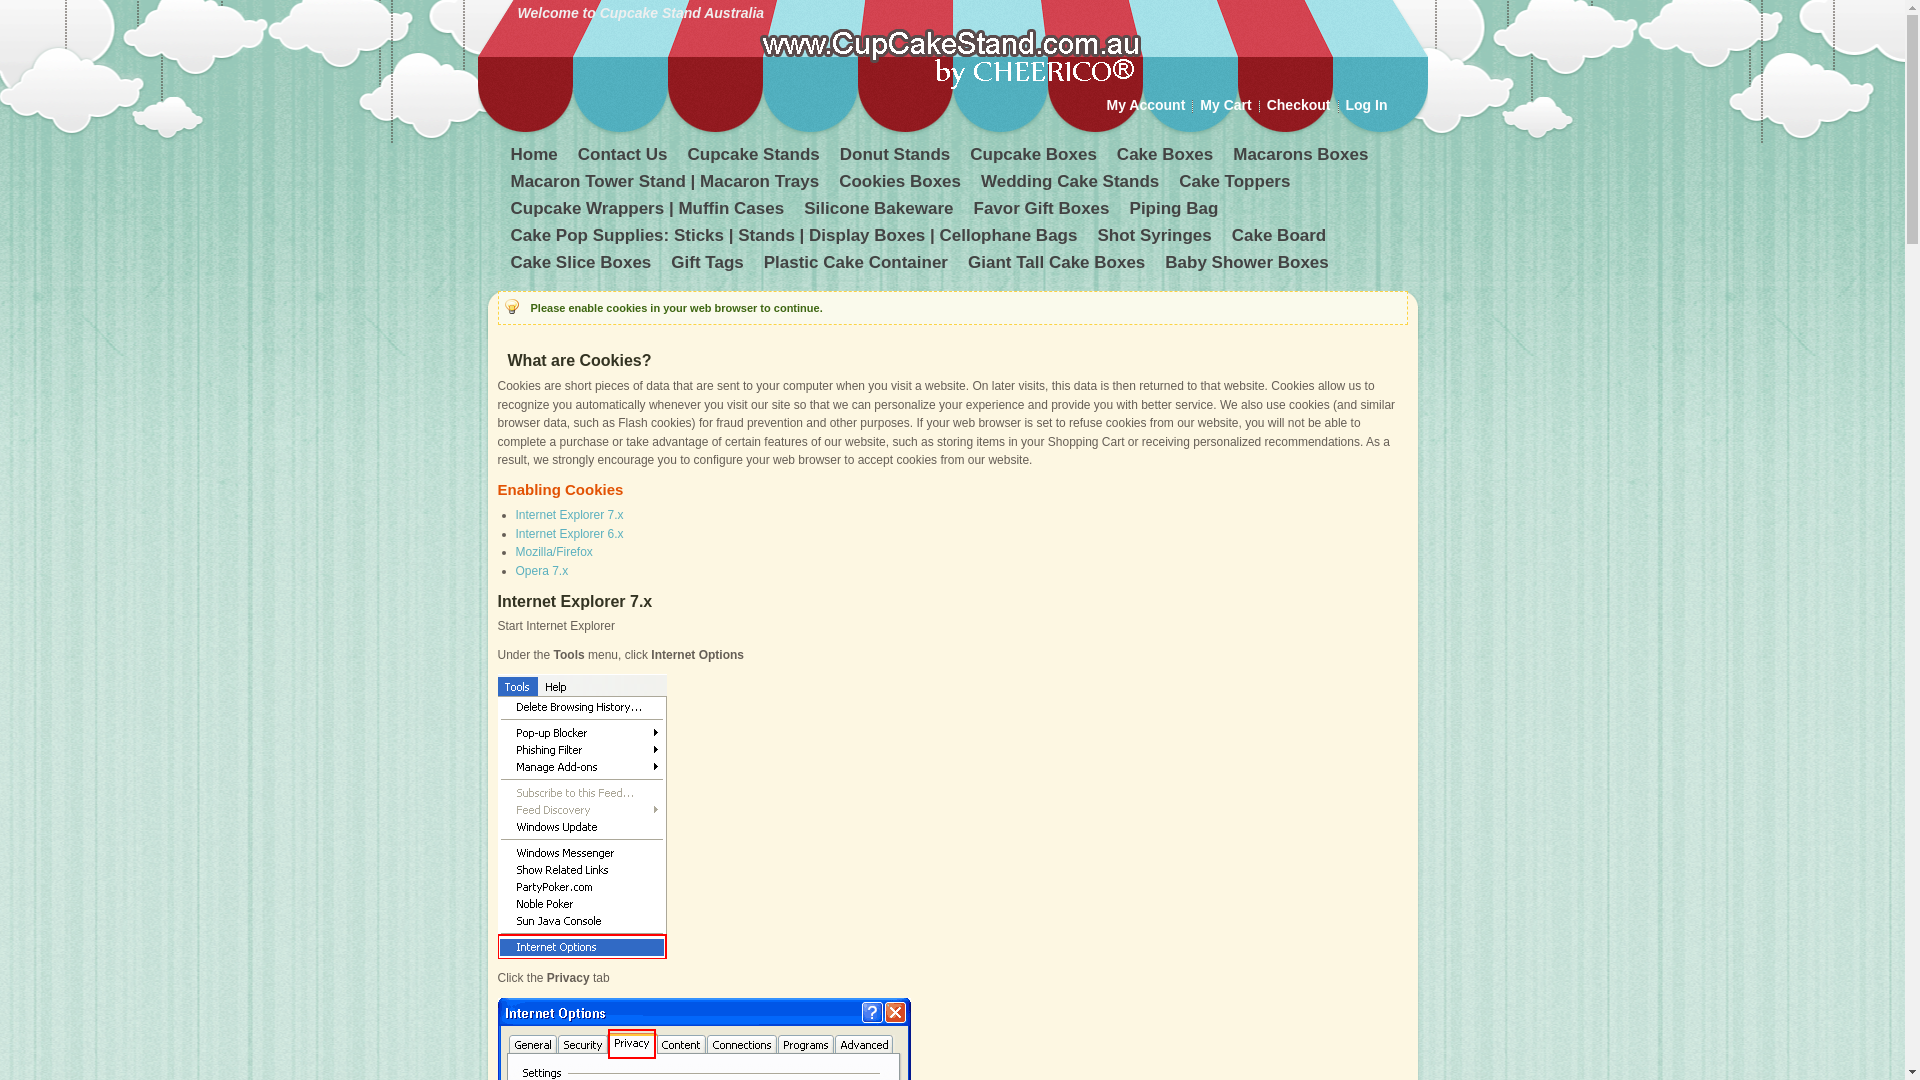 This screenshot has height=1080, width=1920. I want to click on Wedding Cake Stands, so click(1072, 184).